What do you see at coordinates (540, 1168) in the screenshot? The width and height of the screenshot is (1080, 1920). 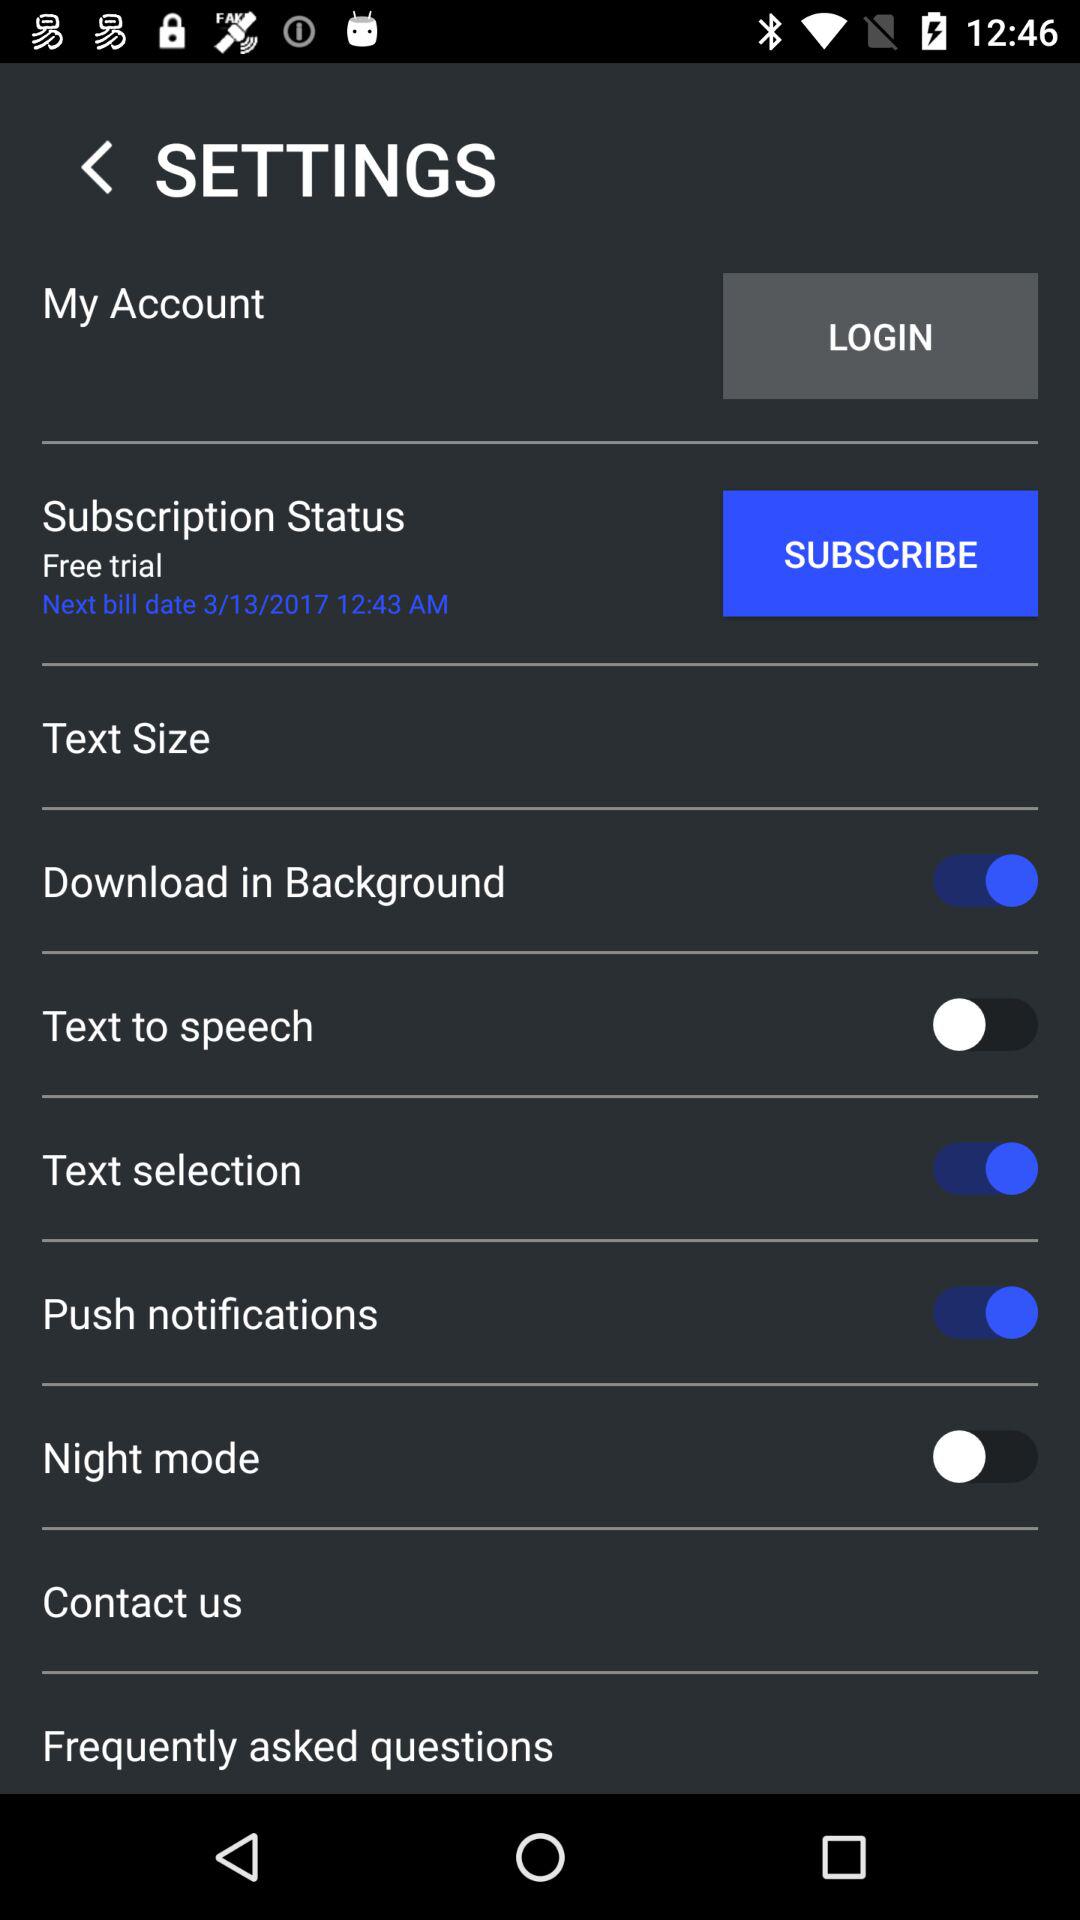 I see `press the text selection item` at bounding box center [540, 1168].